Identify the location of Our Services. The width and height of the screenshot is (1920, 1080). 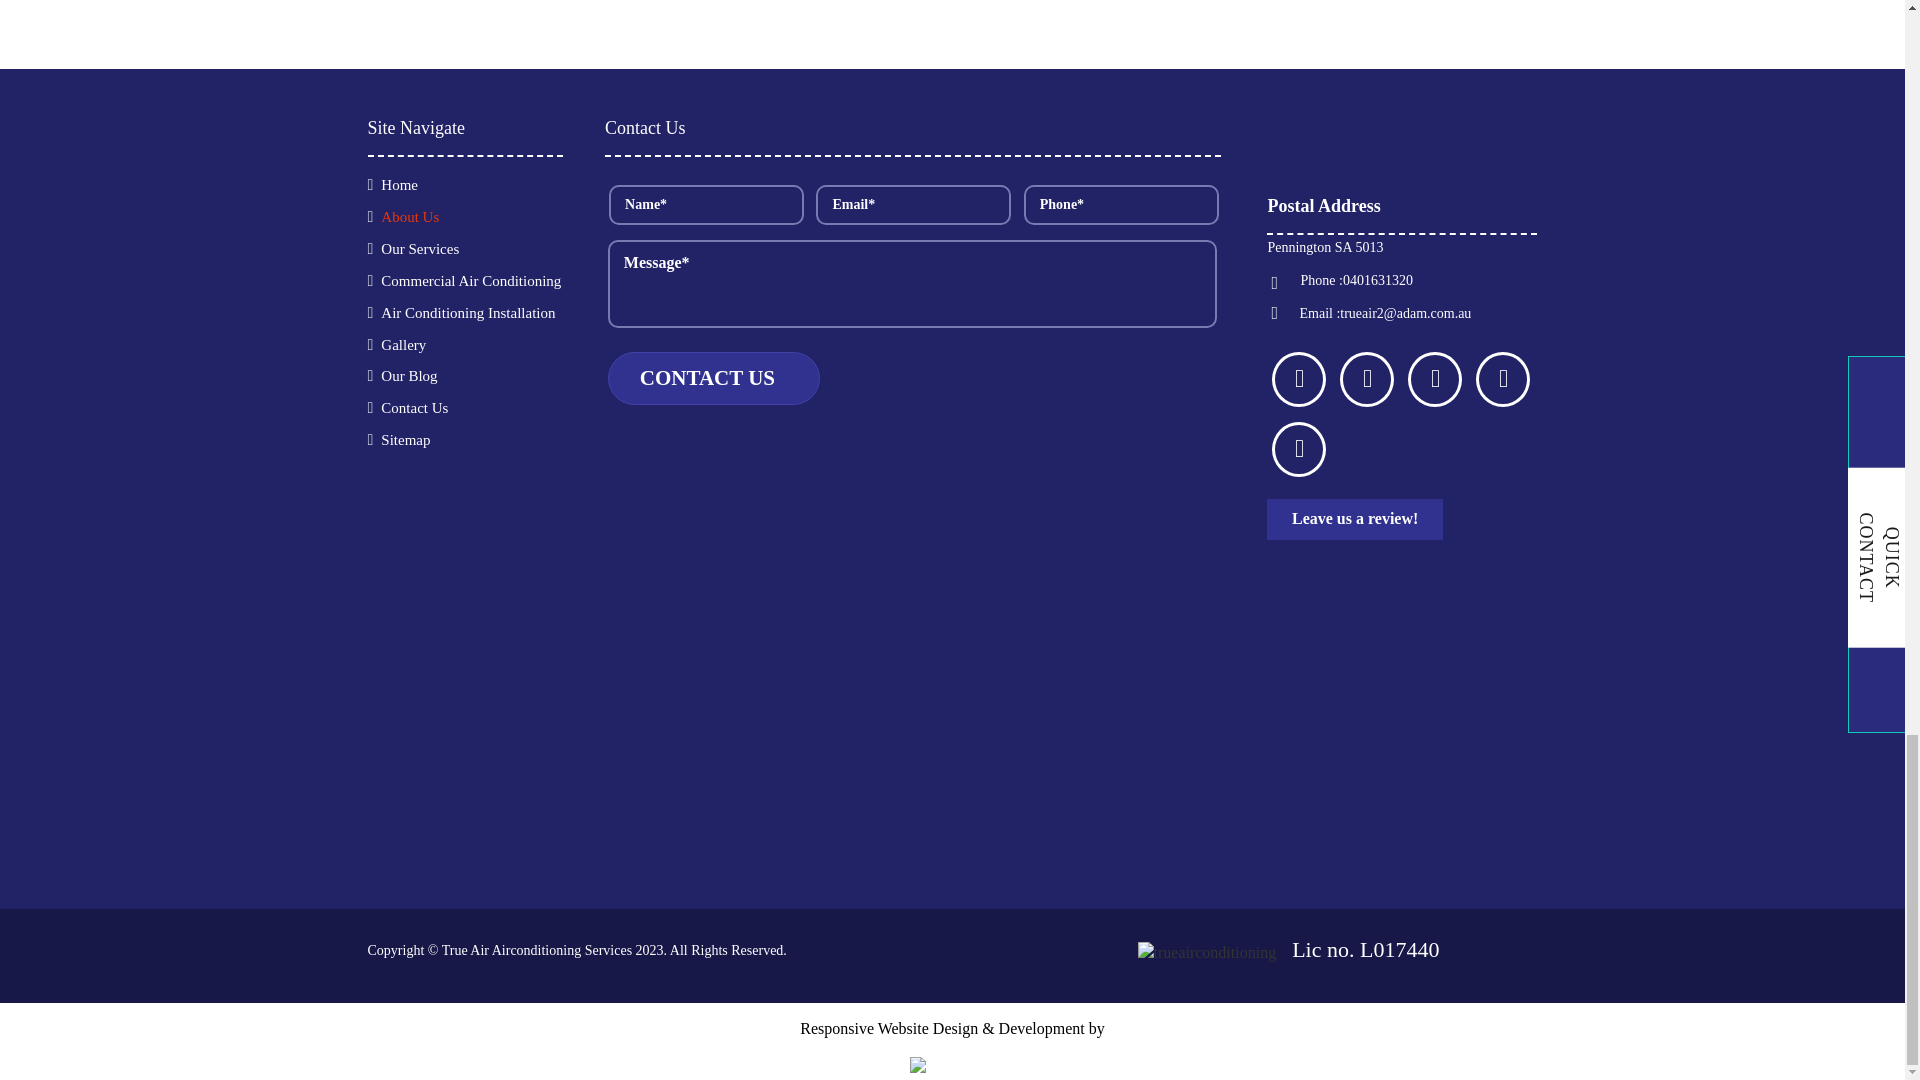
(415, 248).